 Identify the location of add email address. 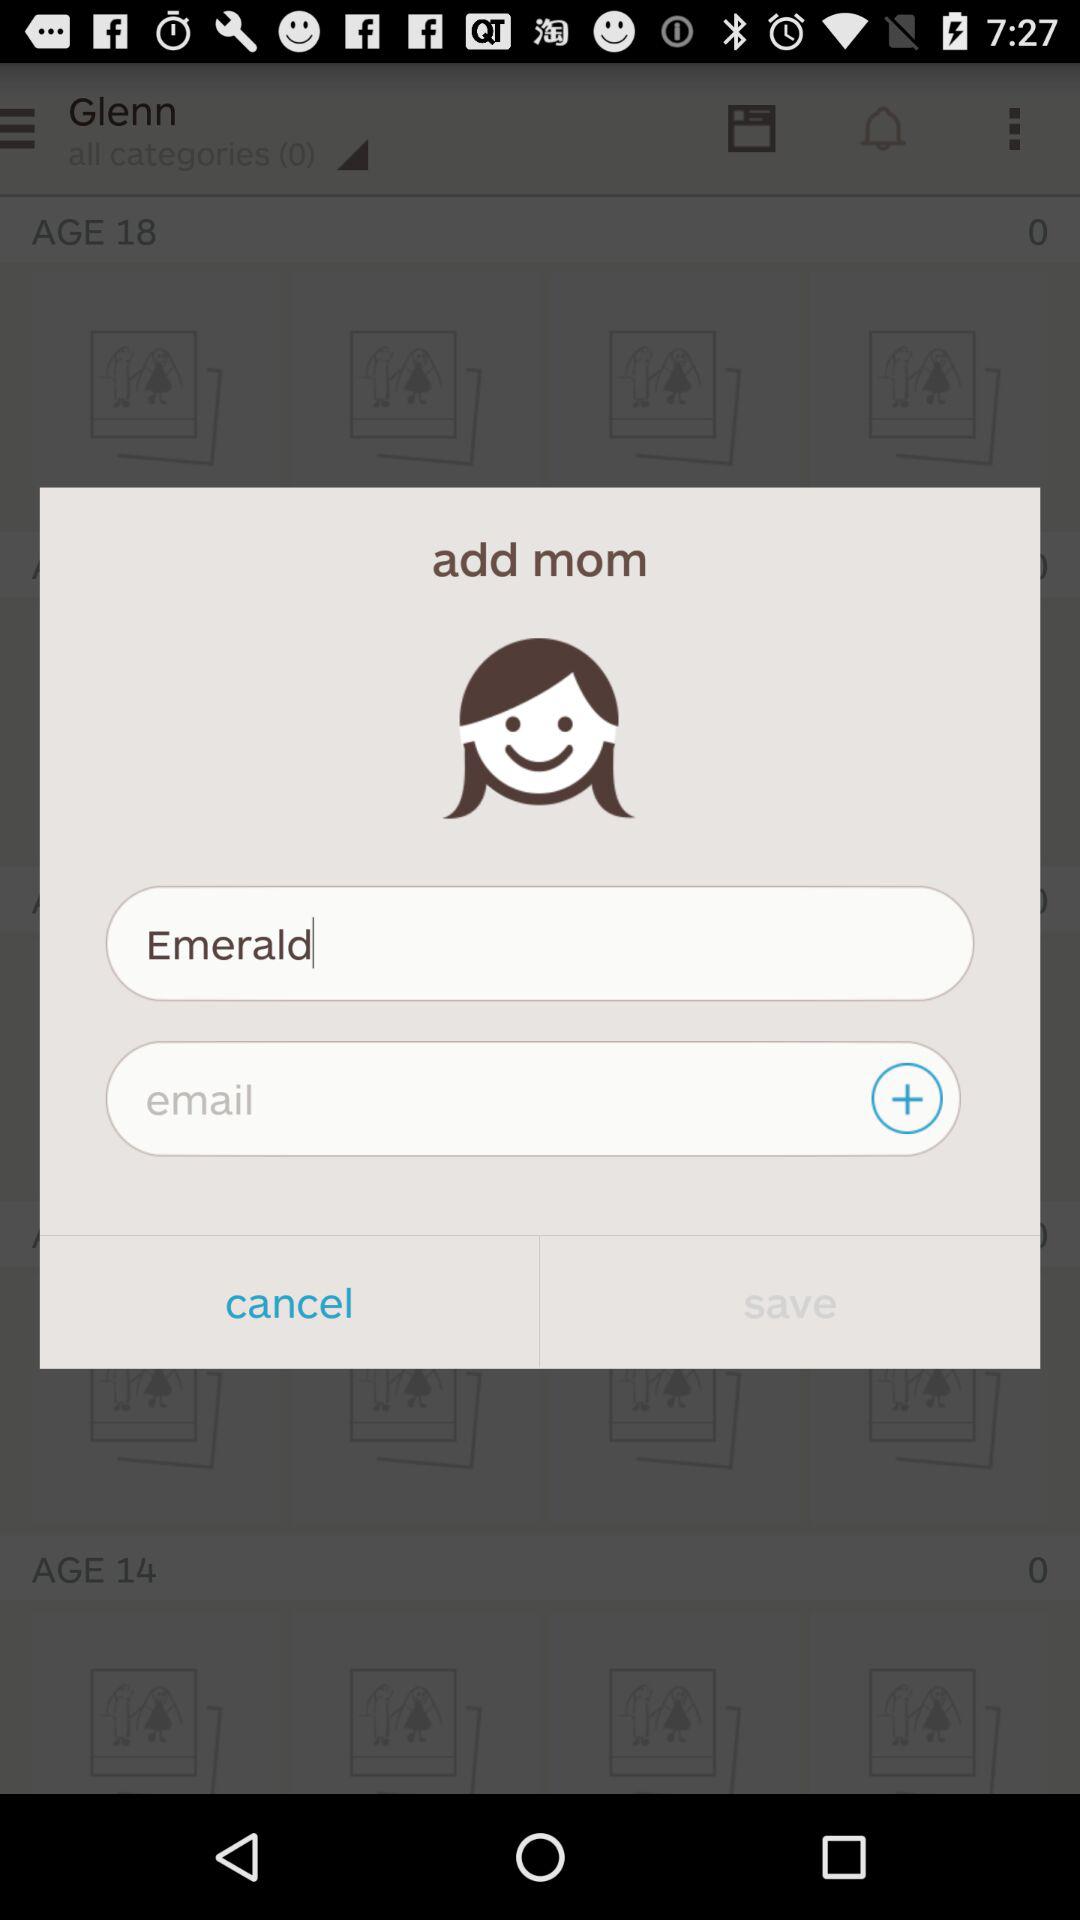
(910, 1098).